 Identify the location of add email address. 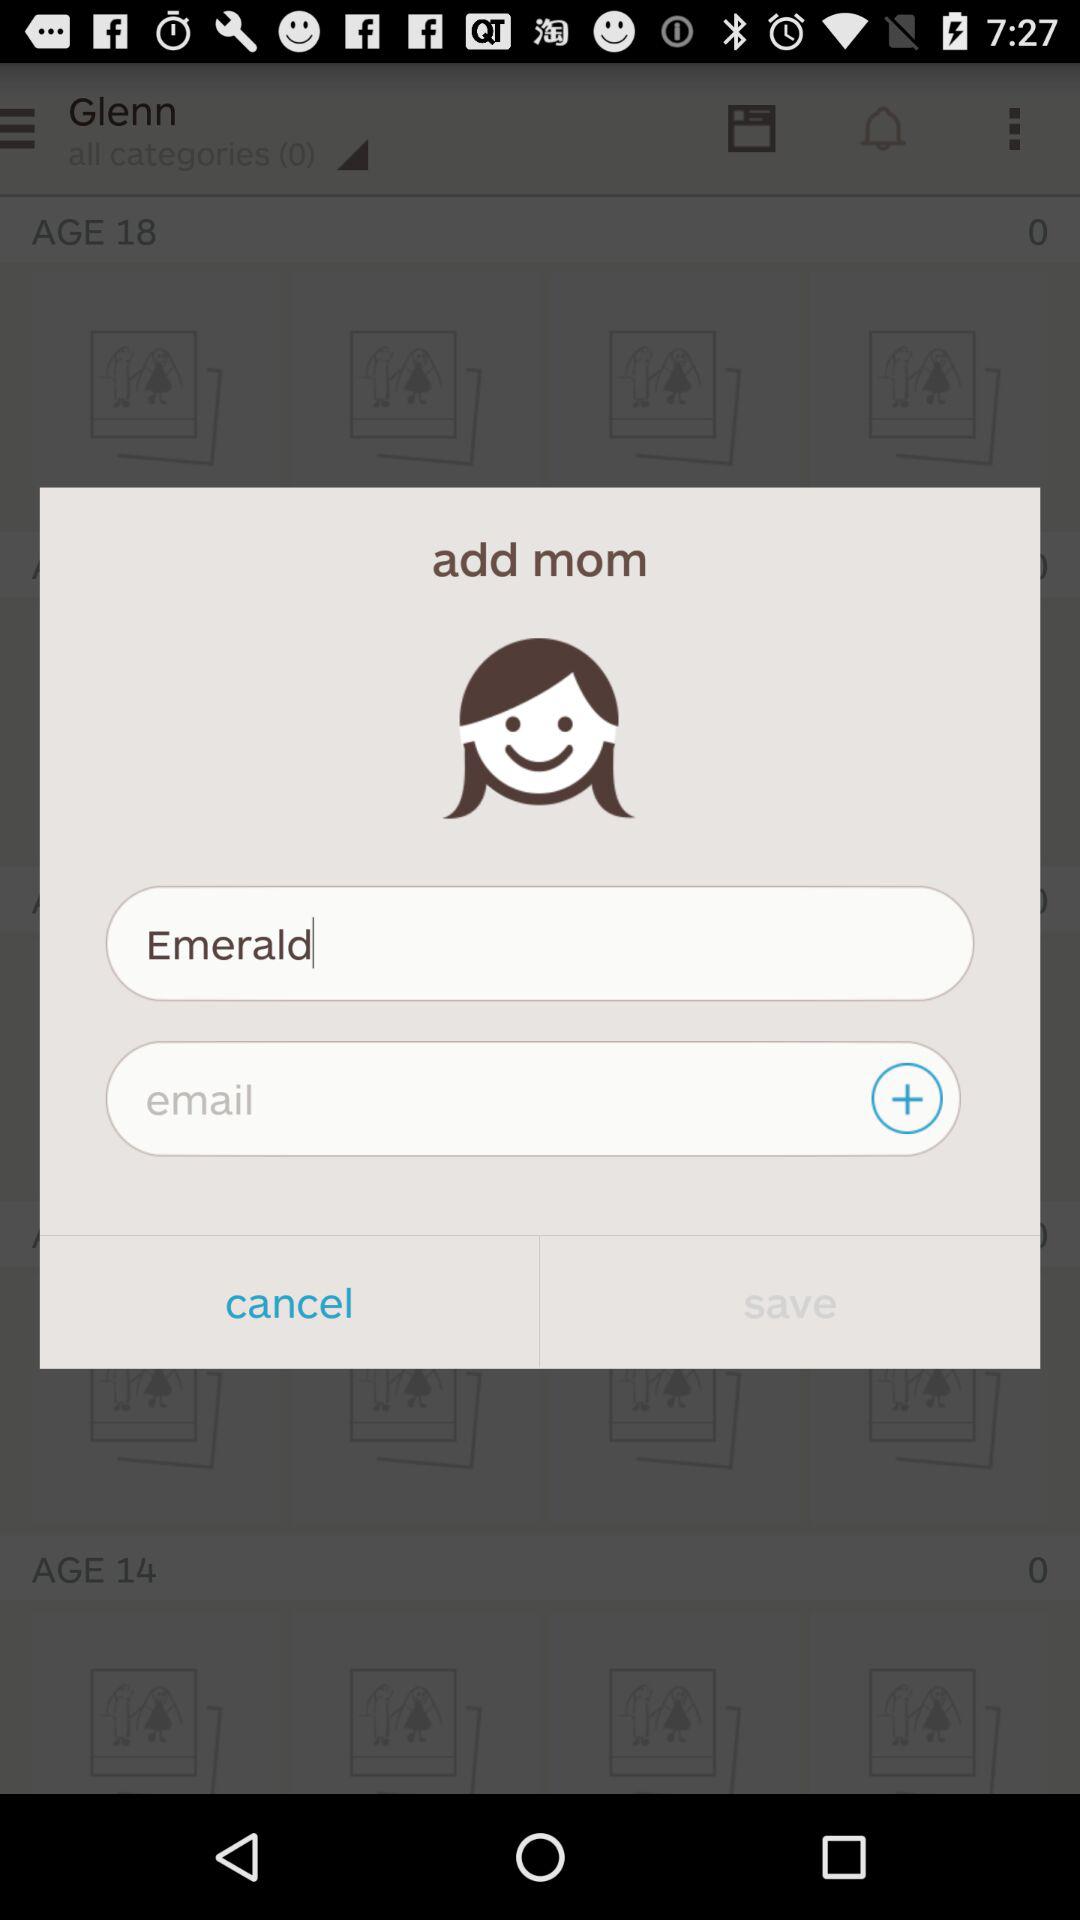
(910, 1098).